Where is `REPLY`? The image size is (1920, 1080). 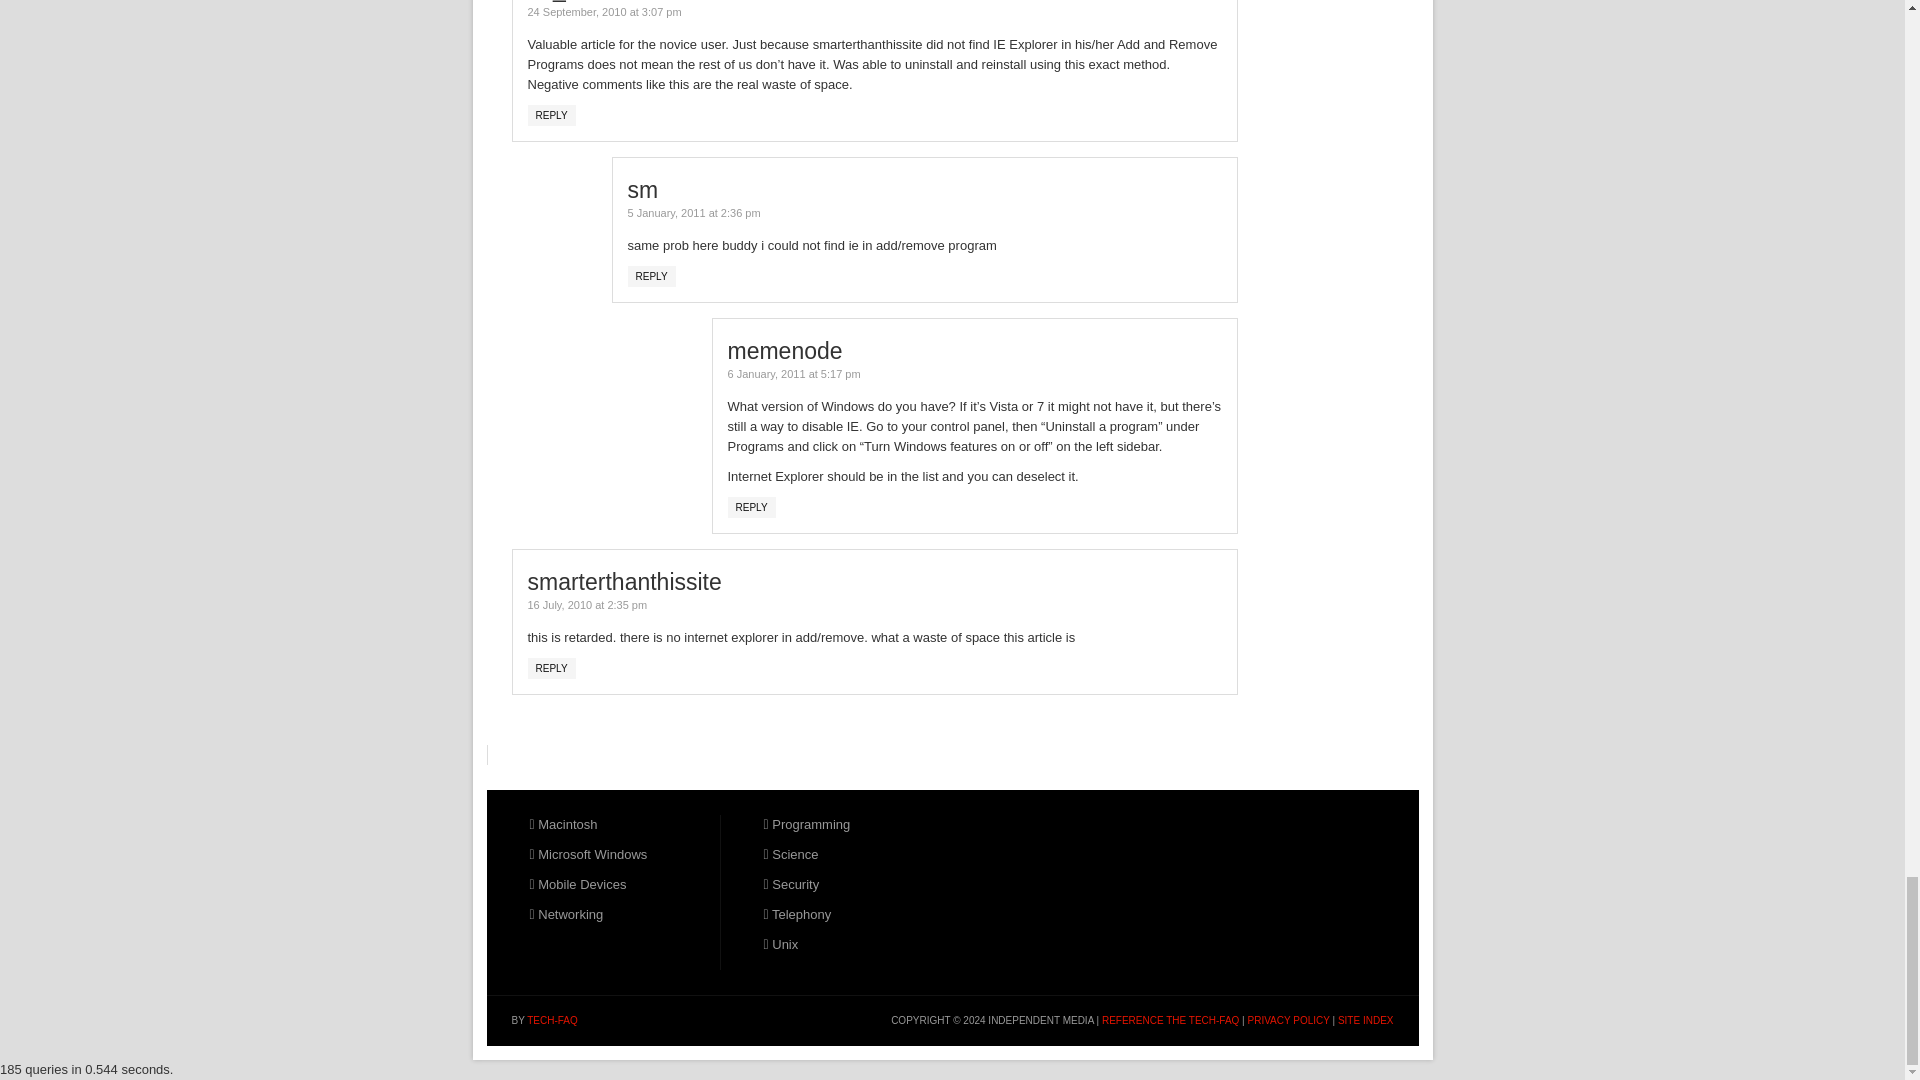 REPLY is located at coordinates (552, 115).